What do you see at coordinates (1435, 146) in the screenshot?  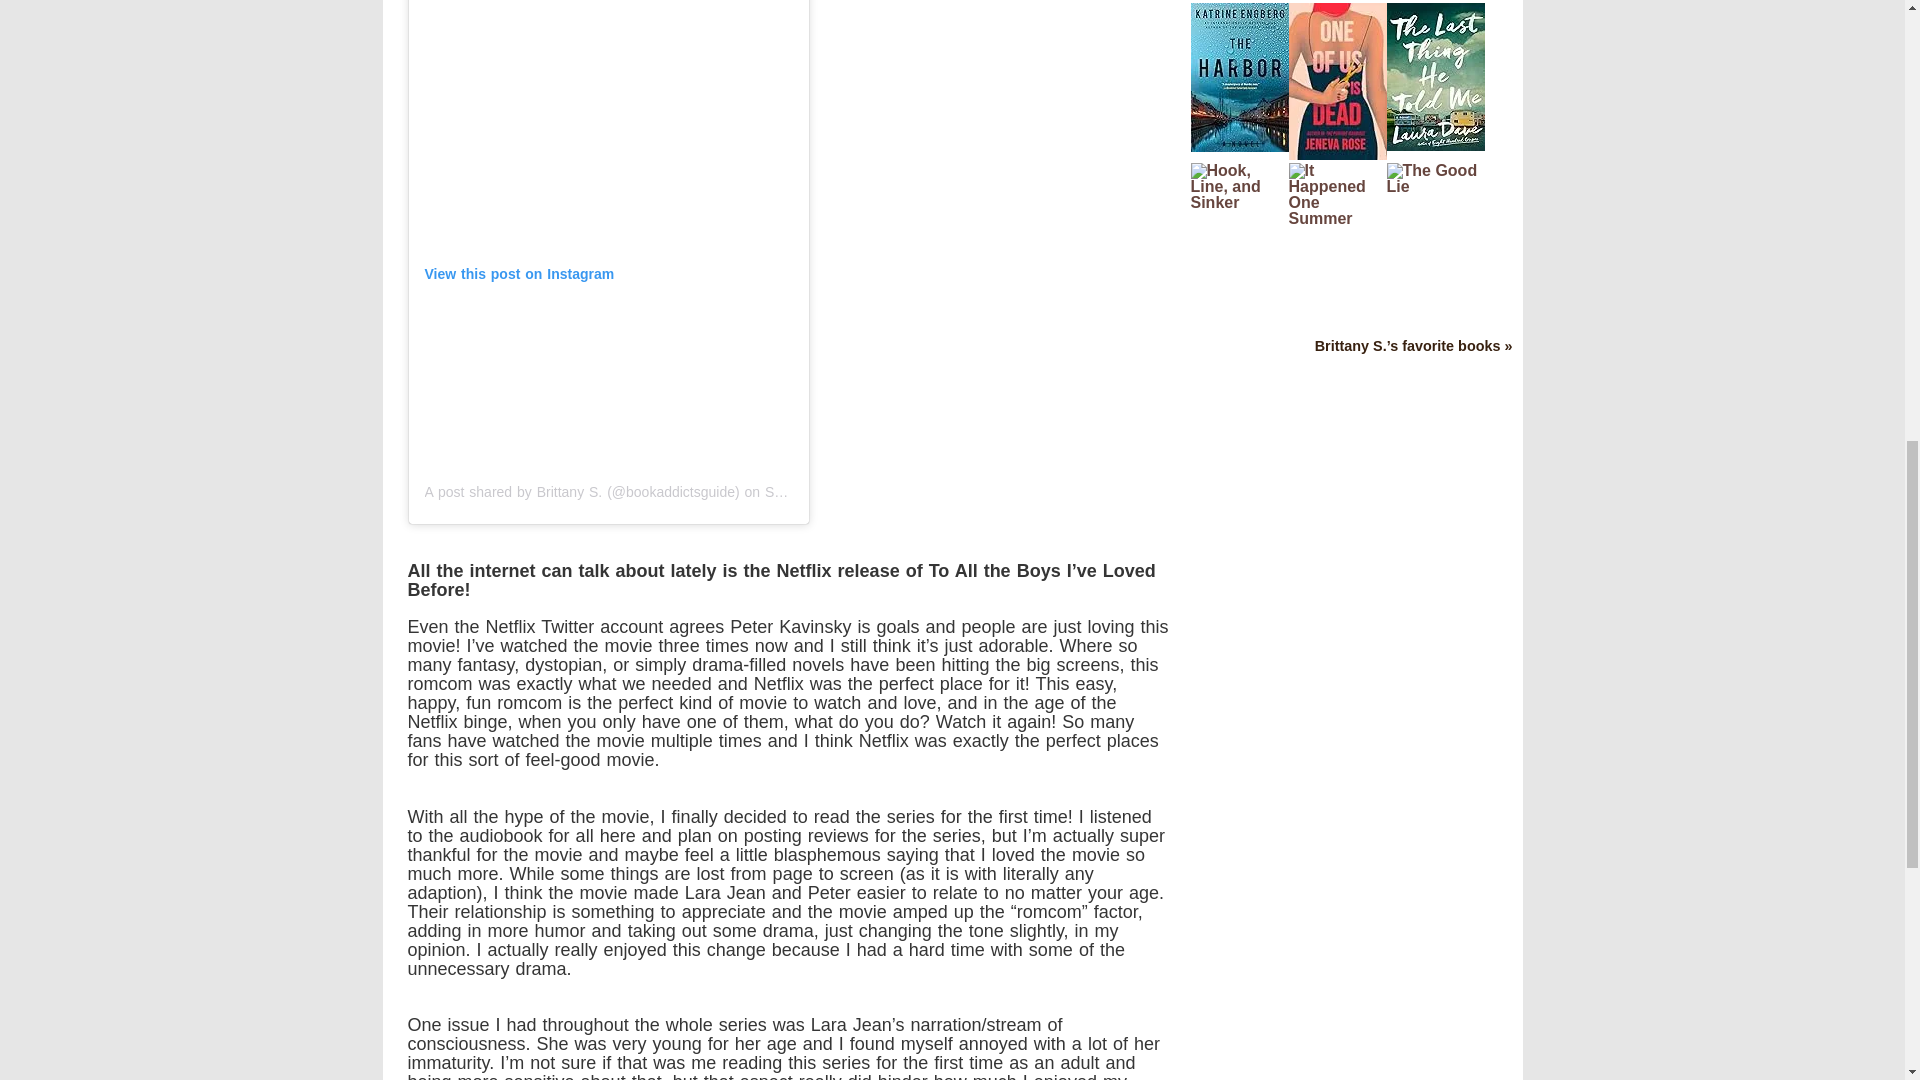 I see `The Last Thing He Told Me` at bounding box center [1435, 146].